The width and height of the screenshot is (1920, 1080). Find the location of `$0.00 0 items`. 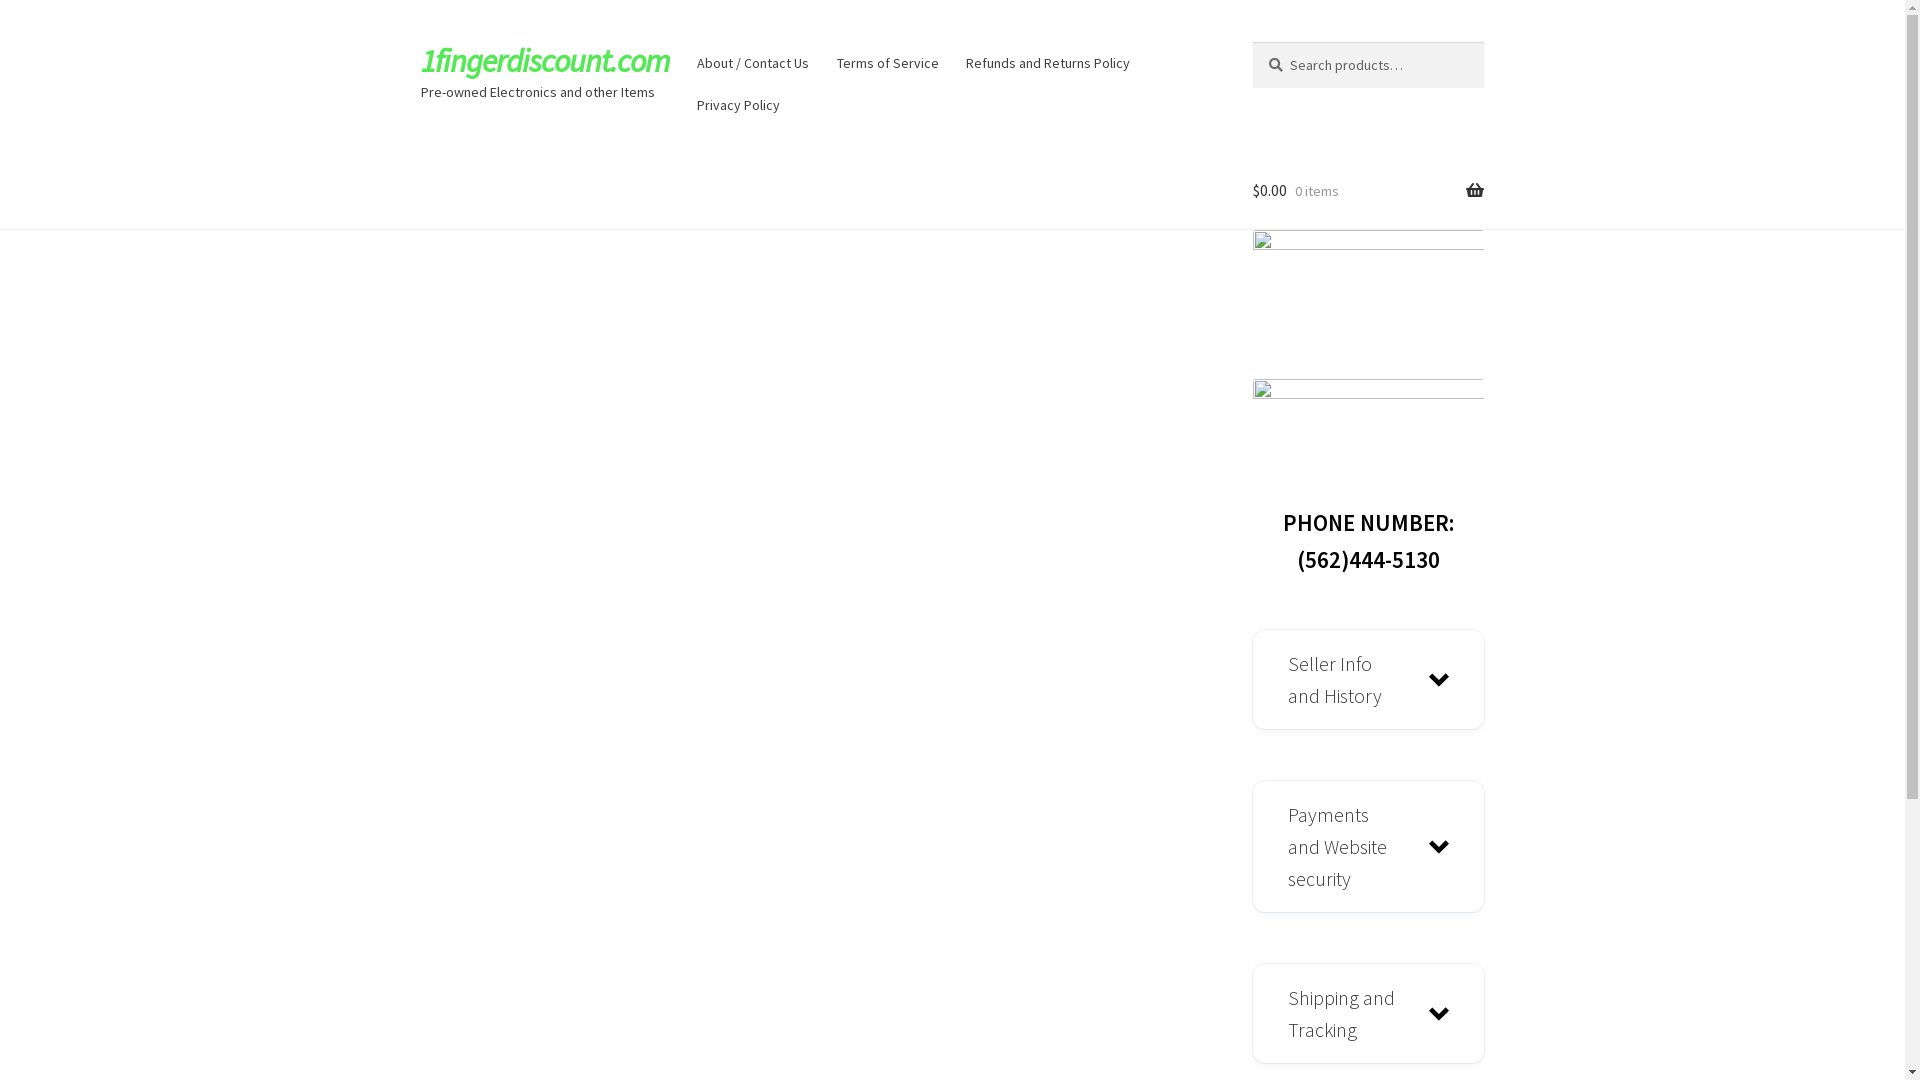

$0.00 0 items is located at coordinates (1368, 191).